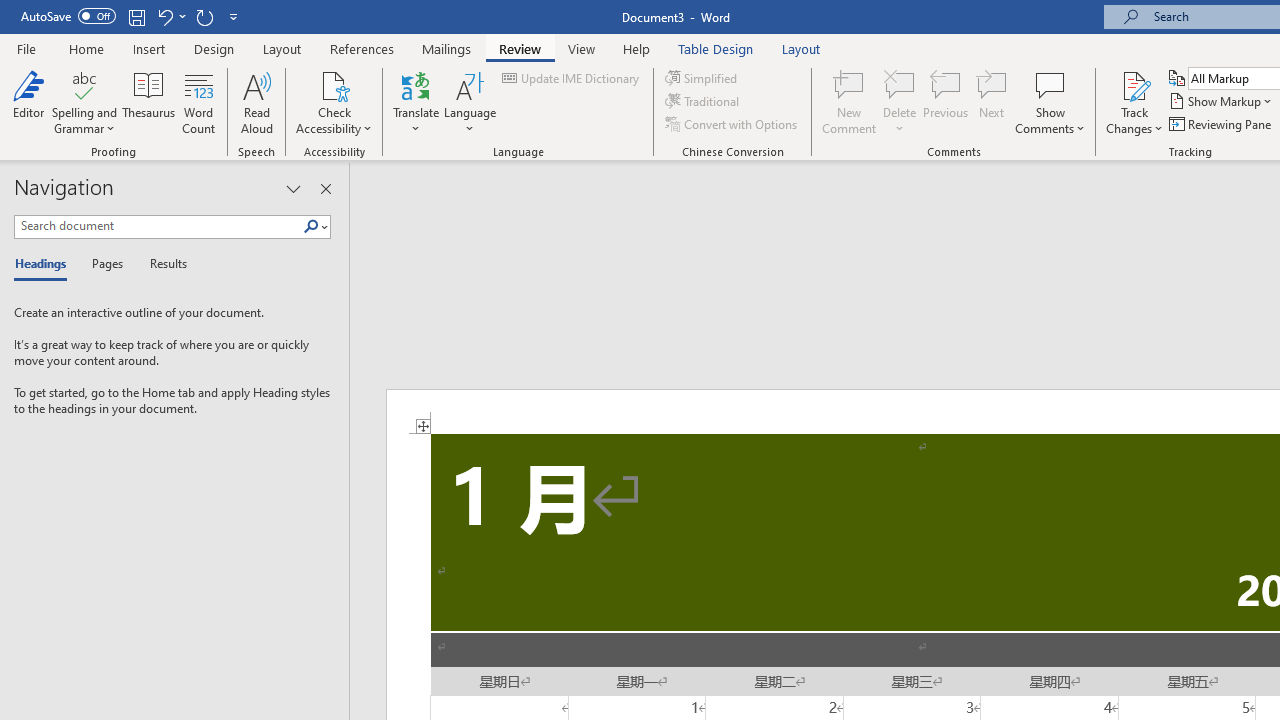 Image resolution: width=1280 pixels, height=720 pixels. I want to click on Delete, so click(900, 84).